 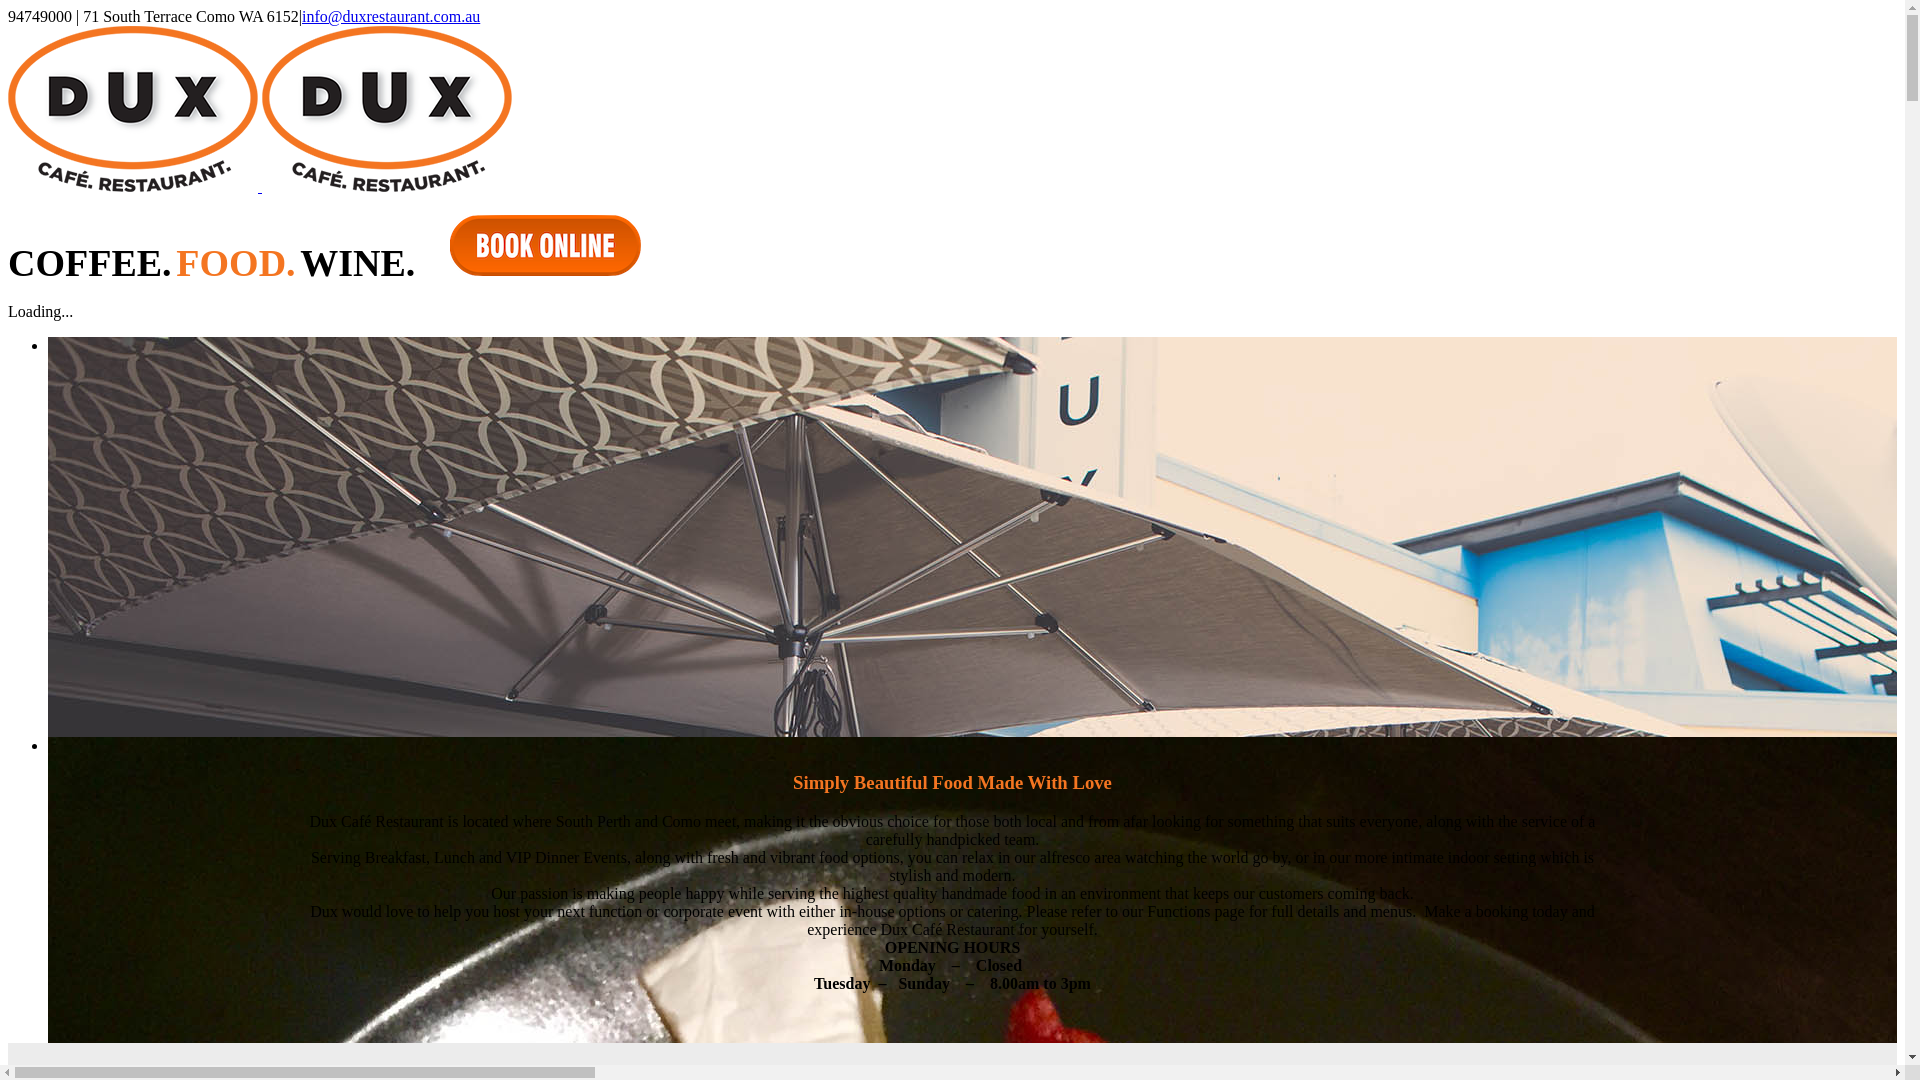 I want to click on info@duxrestaurant.com.au, so click(x=391, y=16).